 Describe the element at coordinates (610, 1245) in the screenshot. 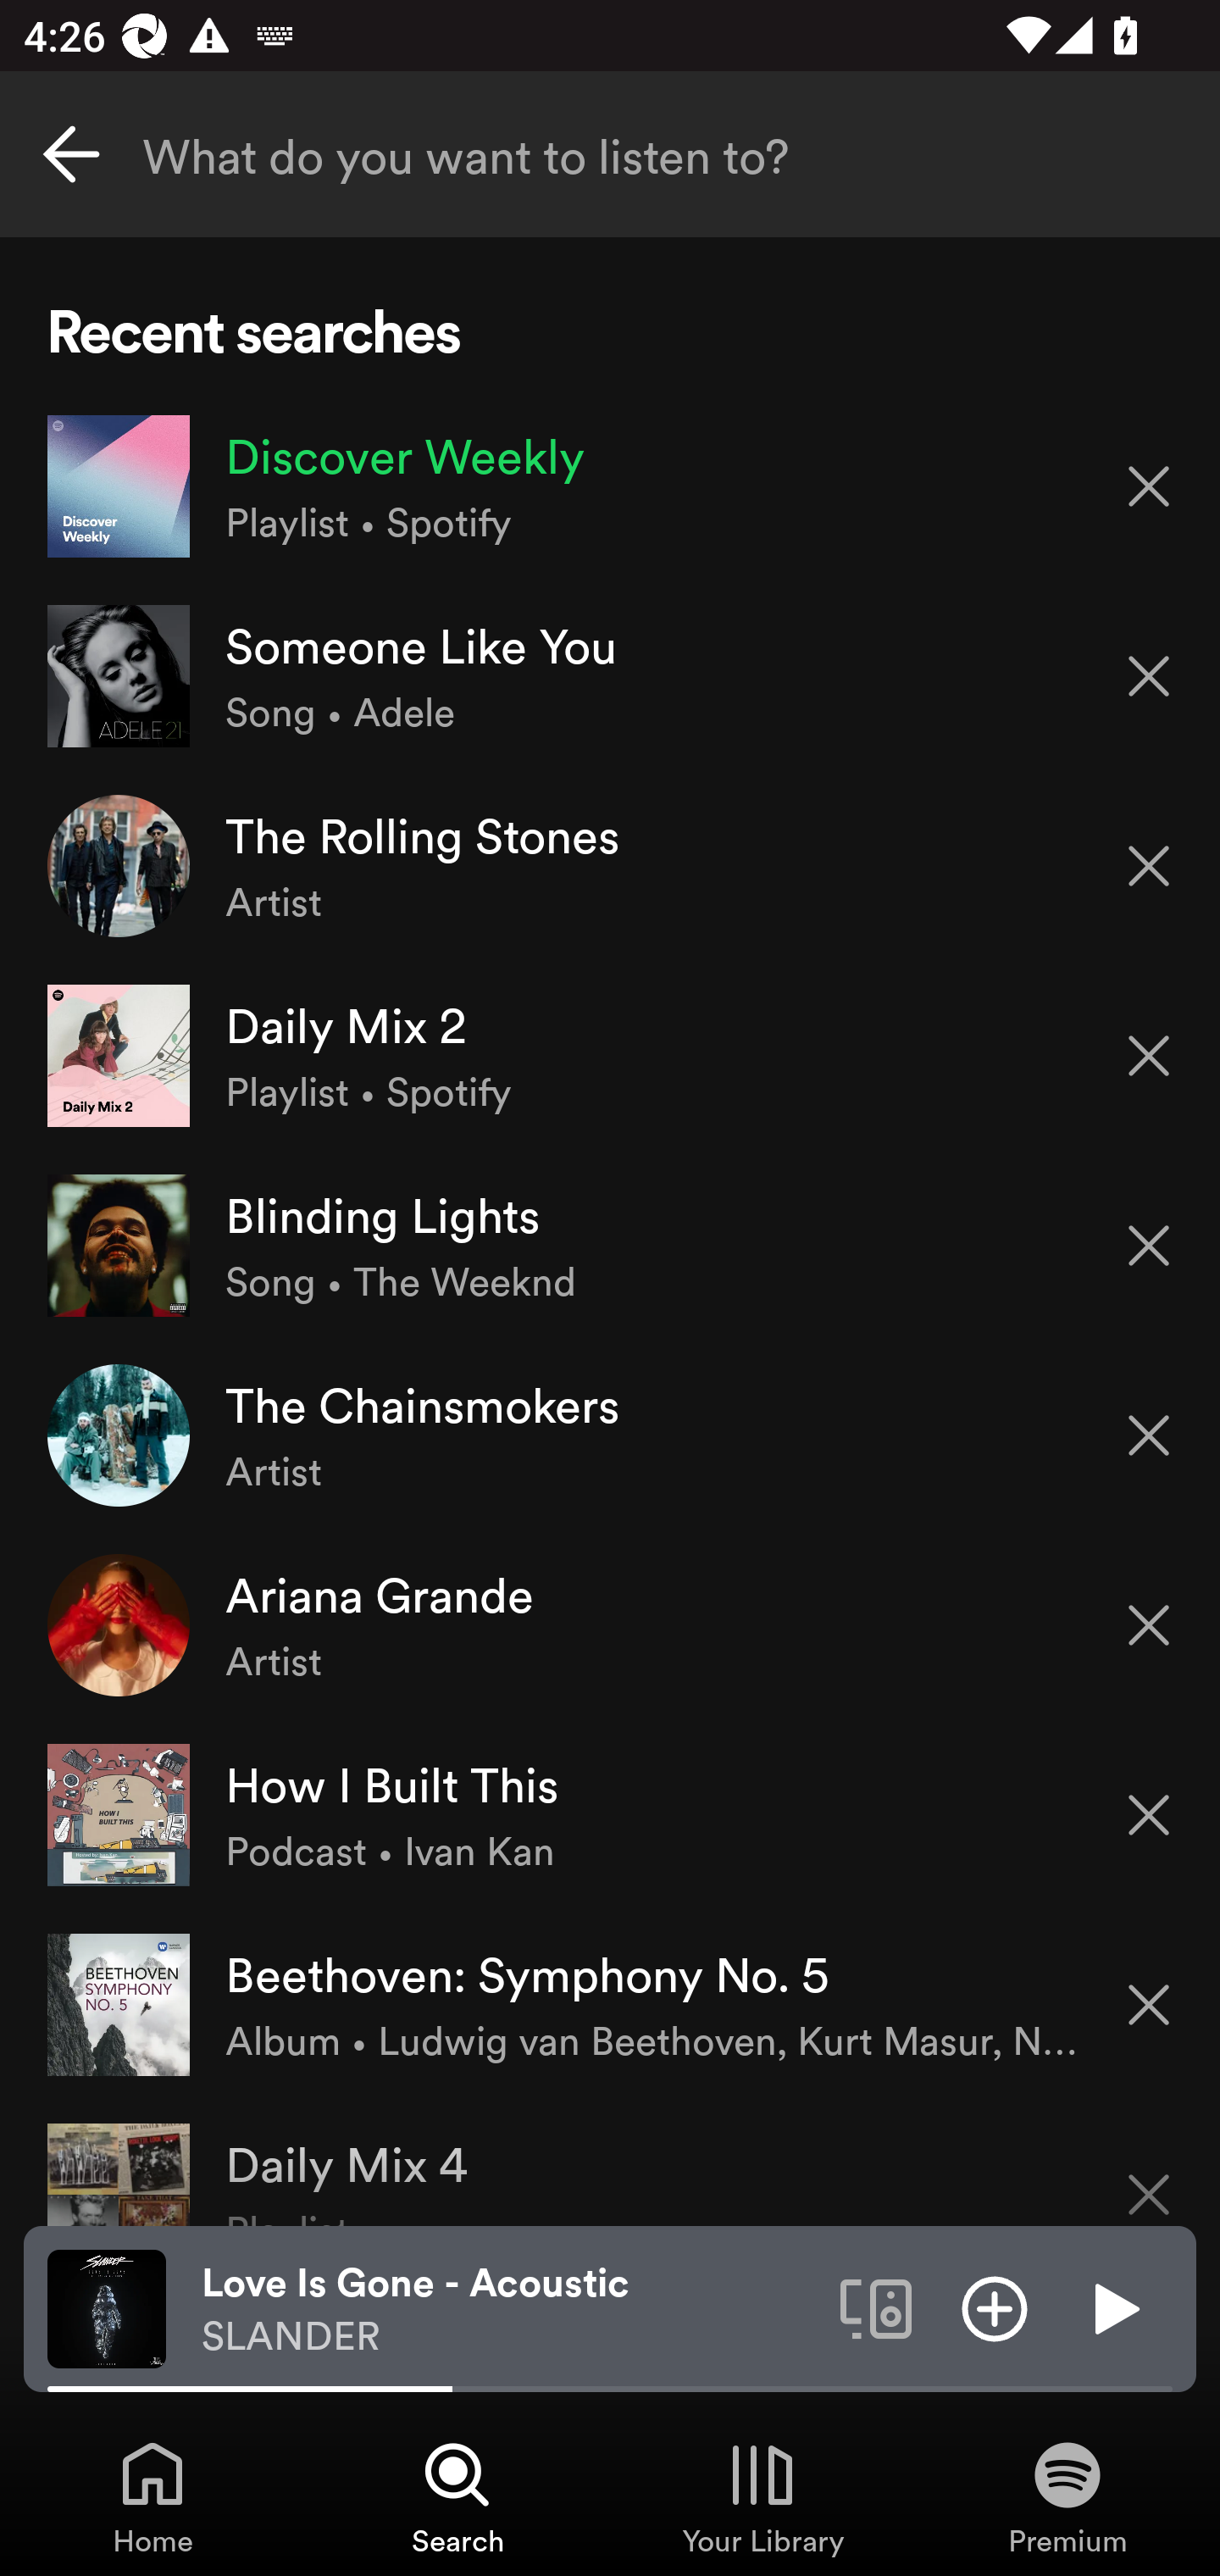

I see `Blinding Lights Song • The Weeknd Remove` at that location.